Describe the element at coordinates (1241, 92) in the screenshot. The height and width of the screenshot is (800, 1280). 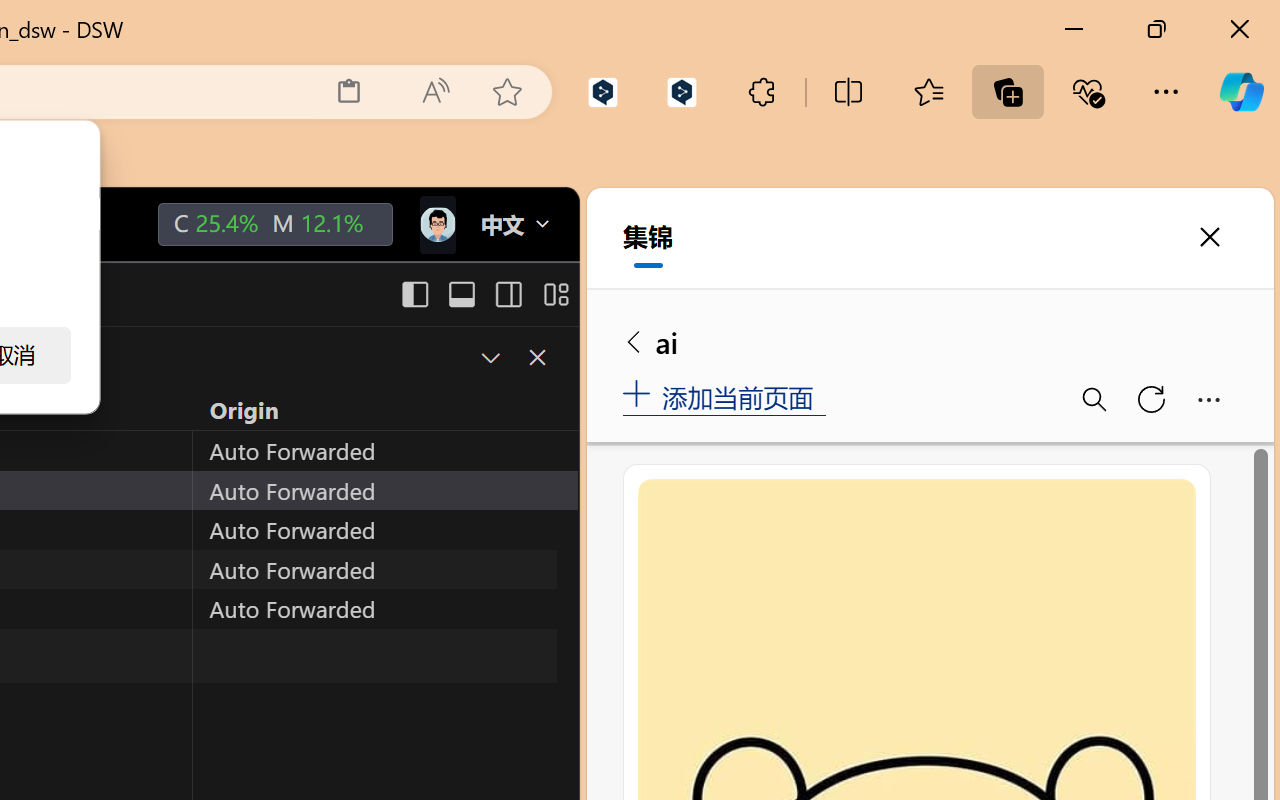
I see `Copilot (Ctrl+Shift+.)` at that location.